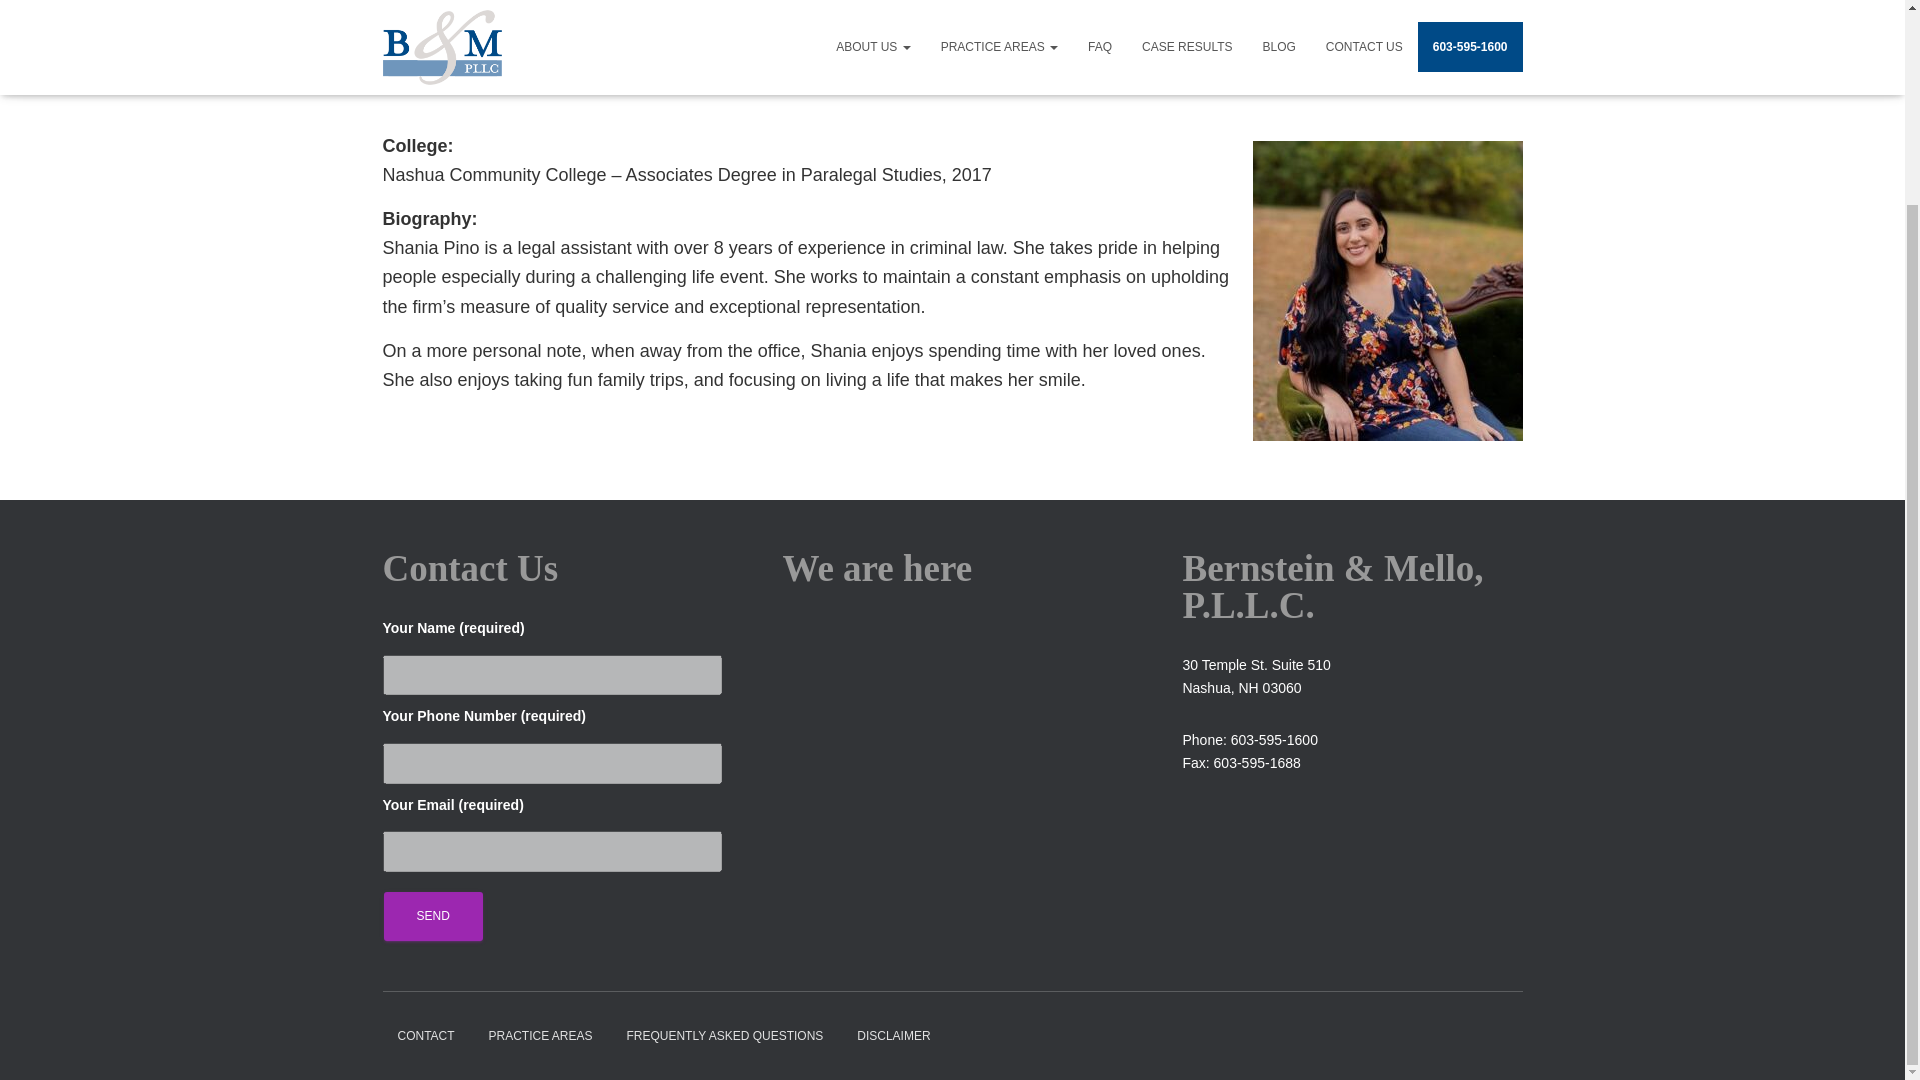  What do you see at coordinates (893, 1036) in the screenshot?
I see `DISCLAIMER` at bounding box center [893, 1036].